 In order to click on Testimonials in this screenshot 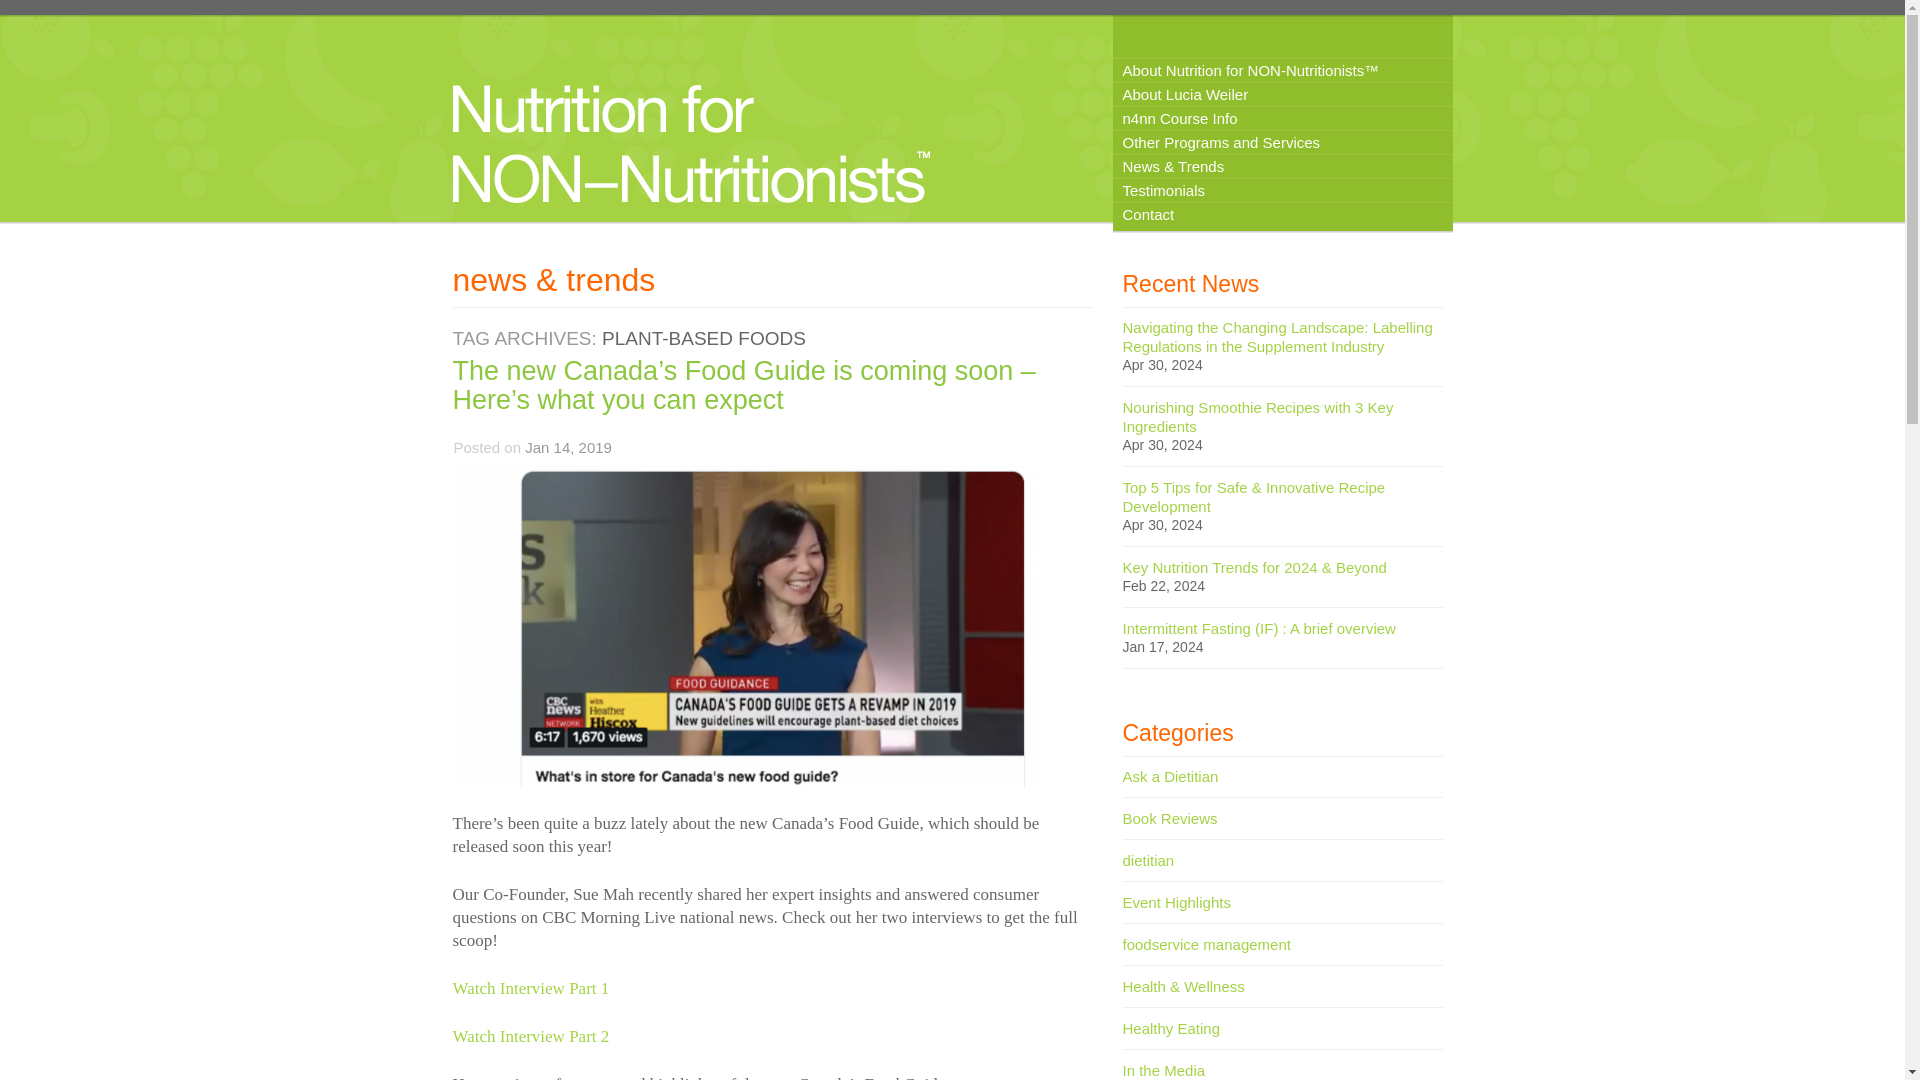, I will do `click(1281, 190)`.